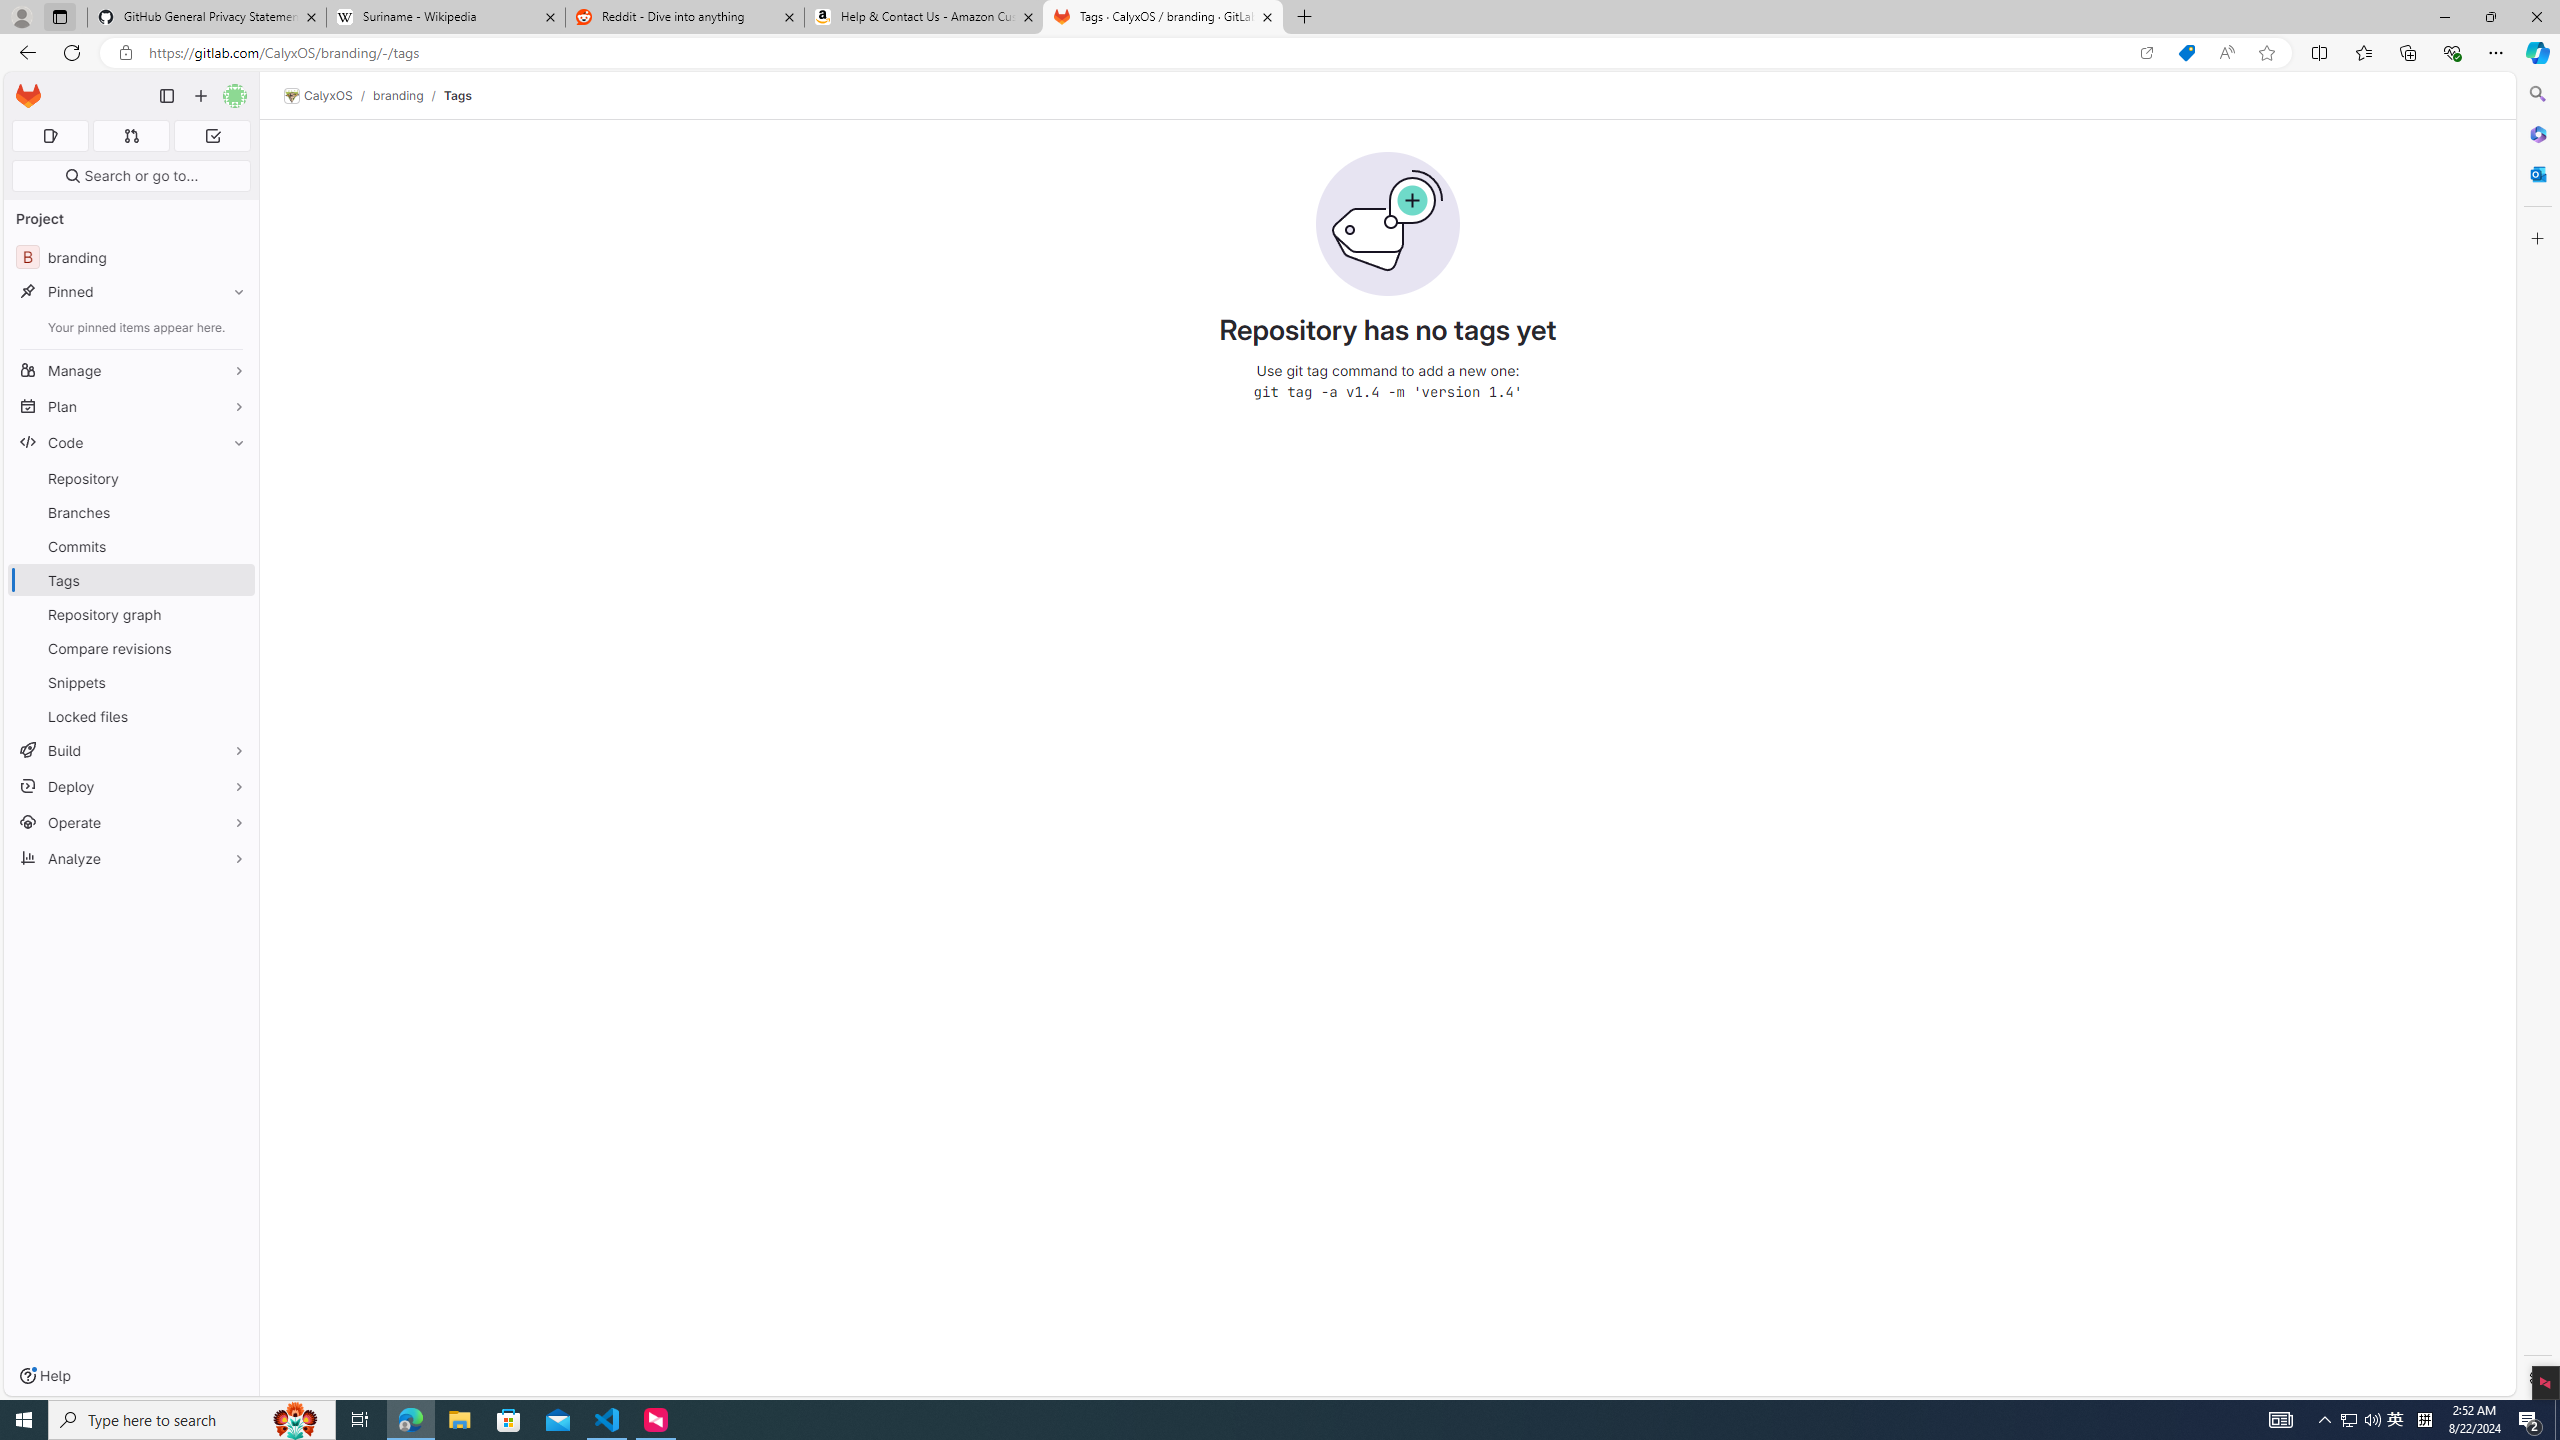 Image resolution: width=2560 pixels, height=1440 pixels. What do you see at coordinates (132, 478) in the screenshot?
I see `Repository` at bounding box center [132, 478].